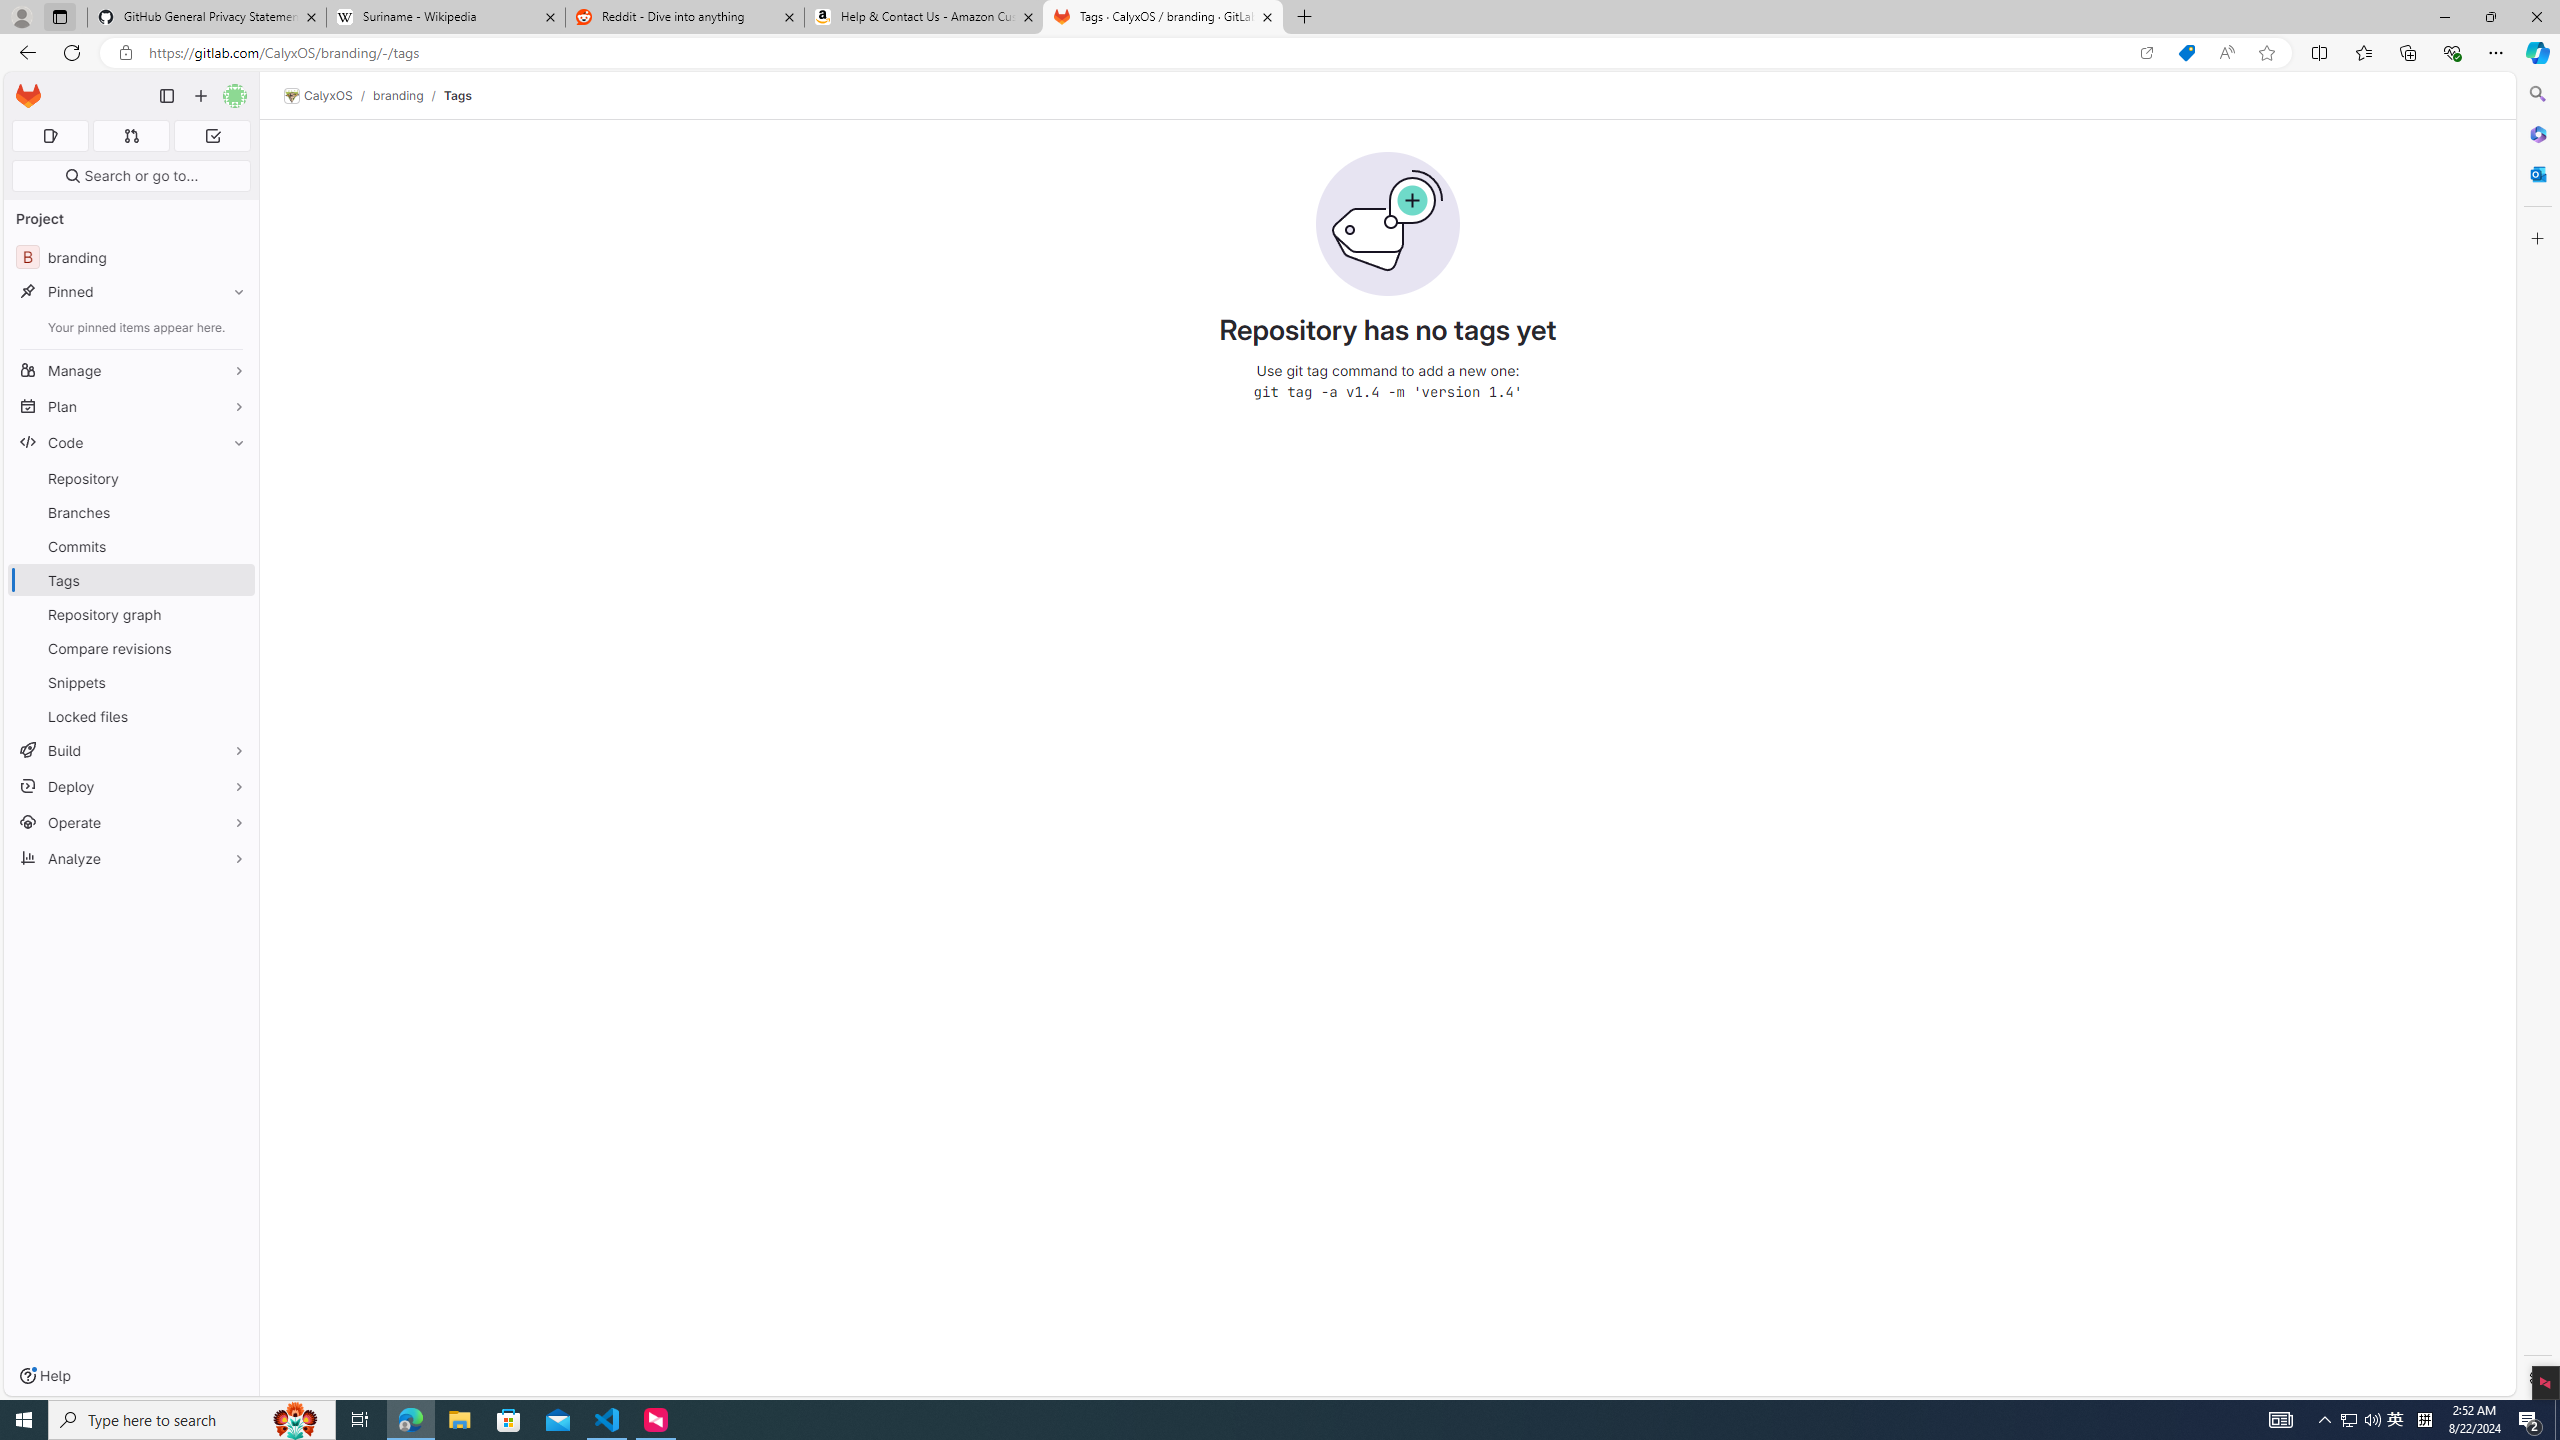 Image resolution: width=2560 pixels, height=1440 pixels. What do you see at coordinates (132, 478) in the screenshot?
I see `Repository` at bounding box center [132, 478].